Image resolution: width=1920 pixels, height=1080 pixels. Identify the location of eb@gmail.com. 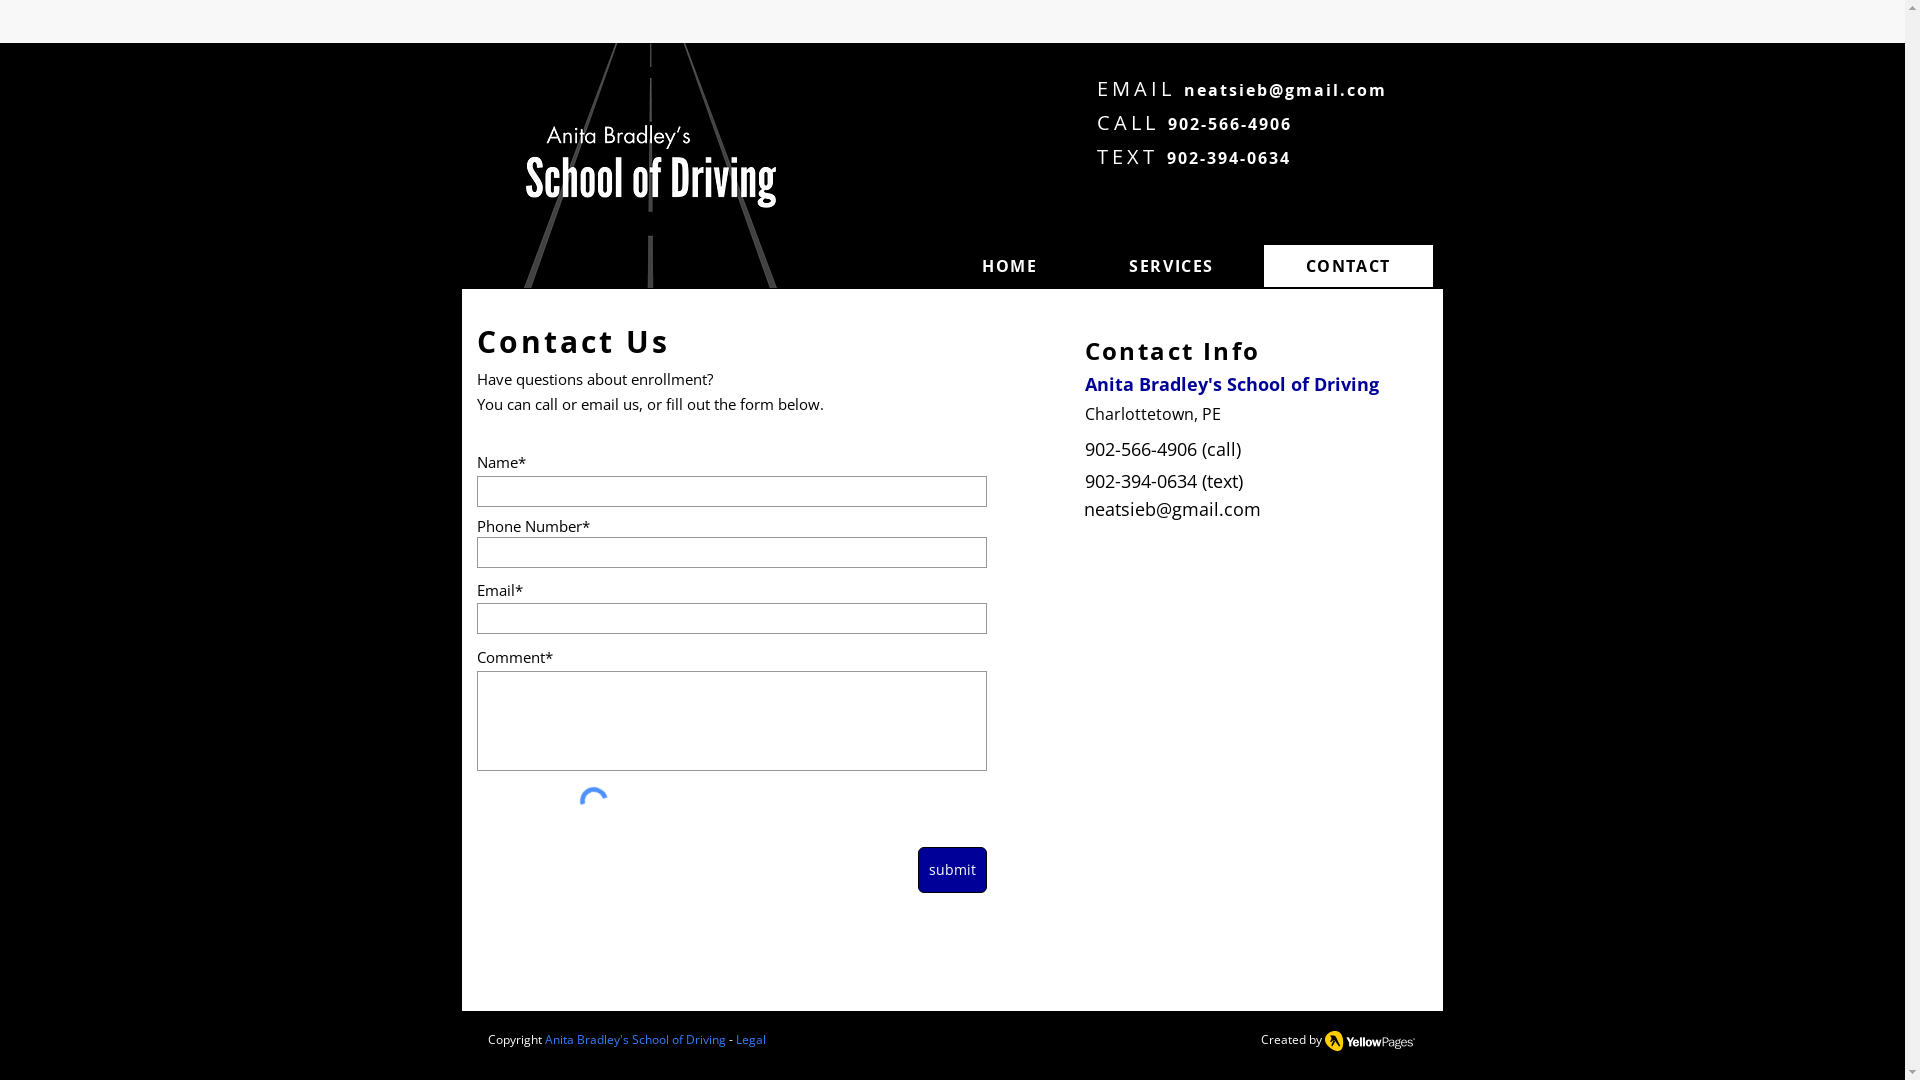
(1316, 90).